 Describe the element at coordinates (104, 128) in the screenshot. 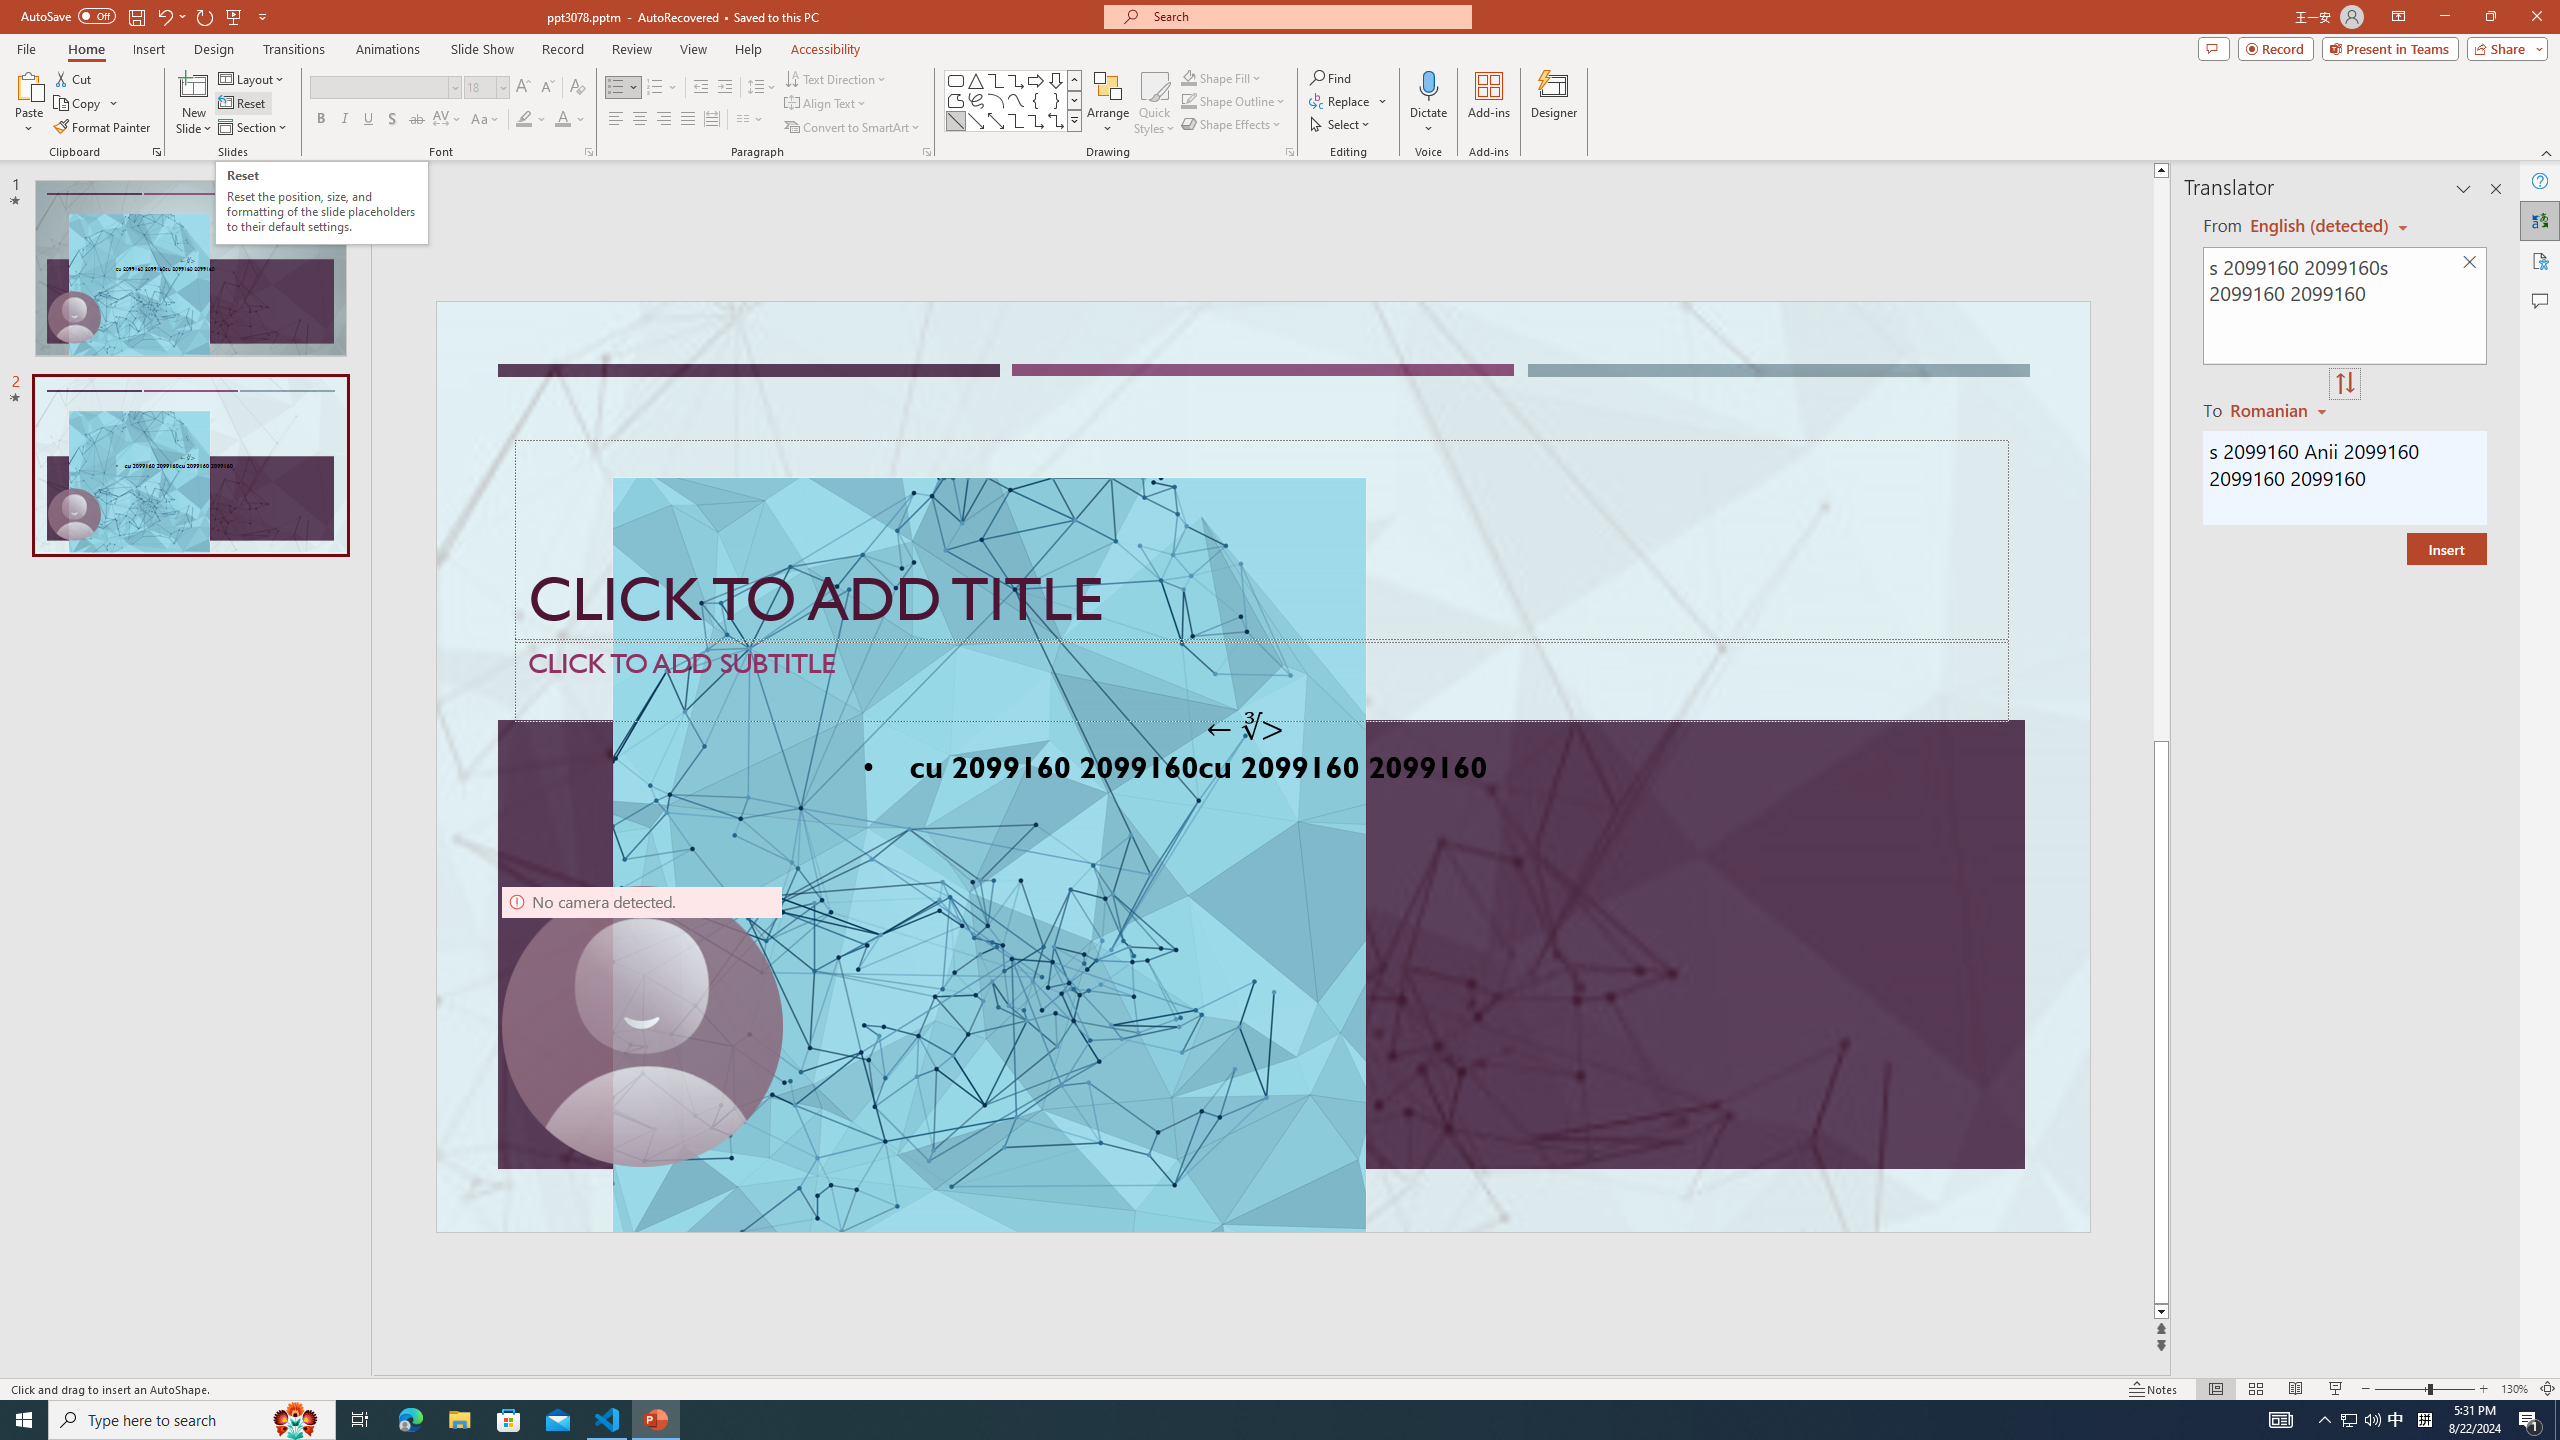

I see `Format Painter` at that location.